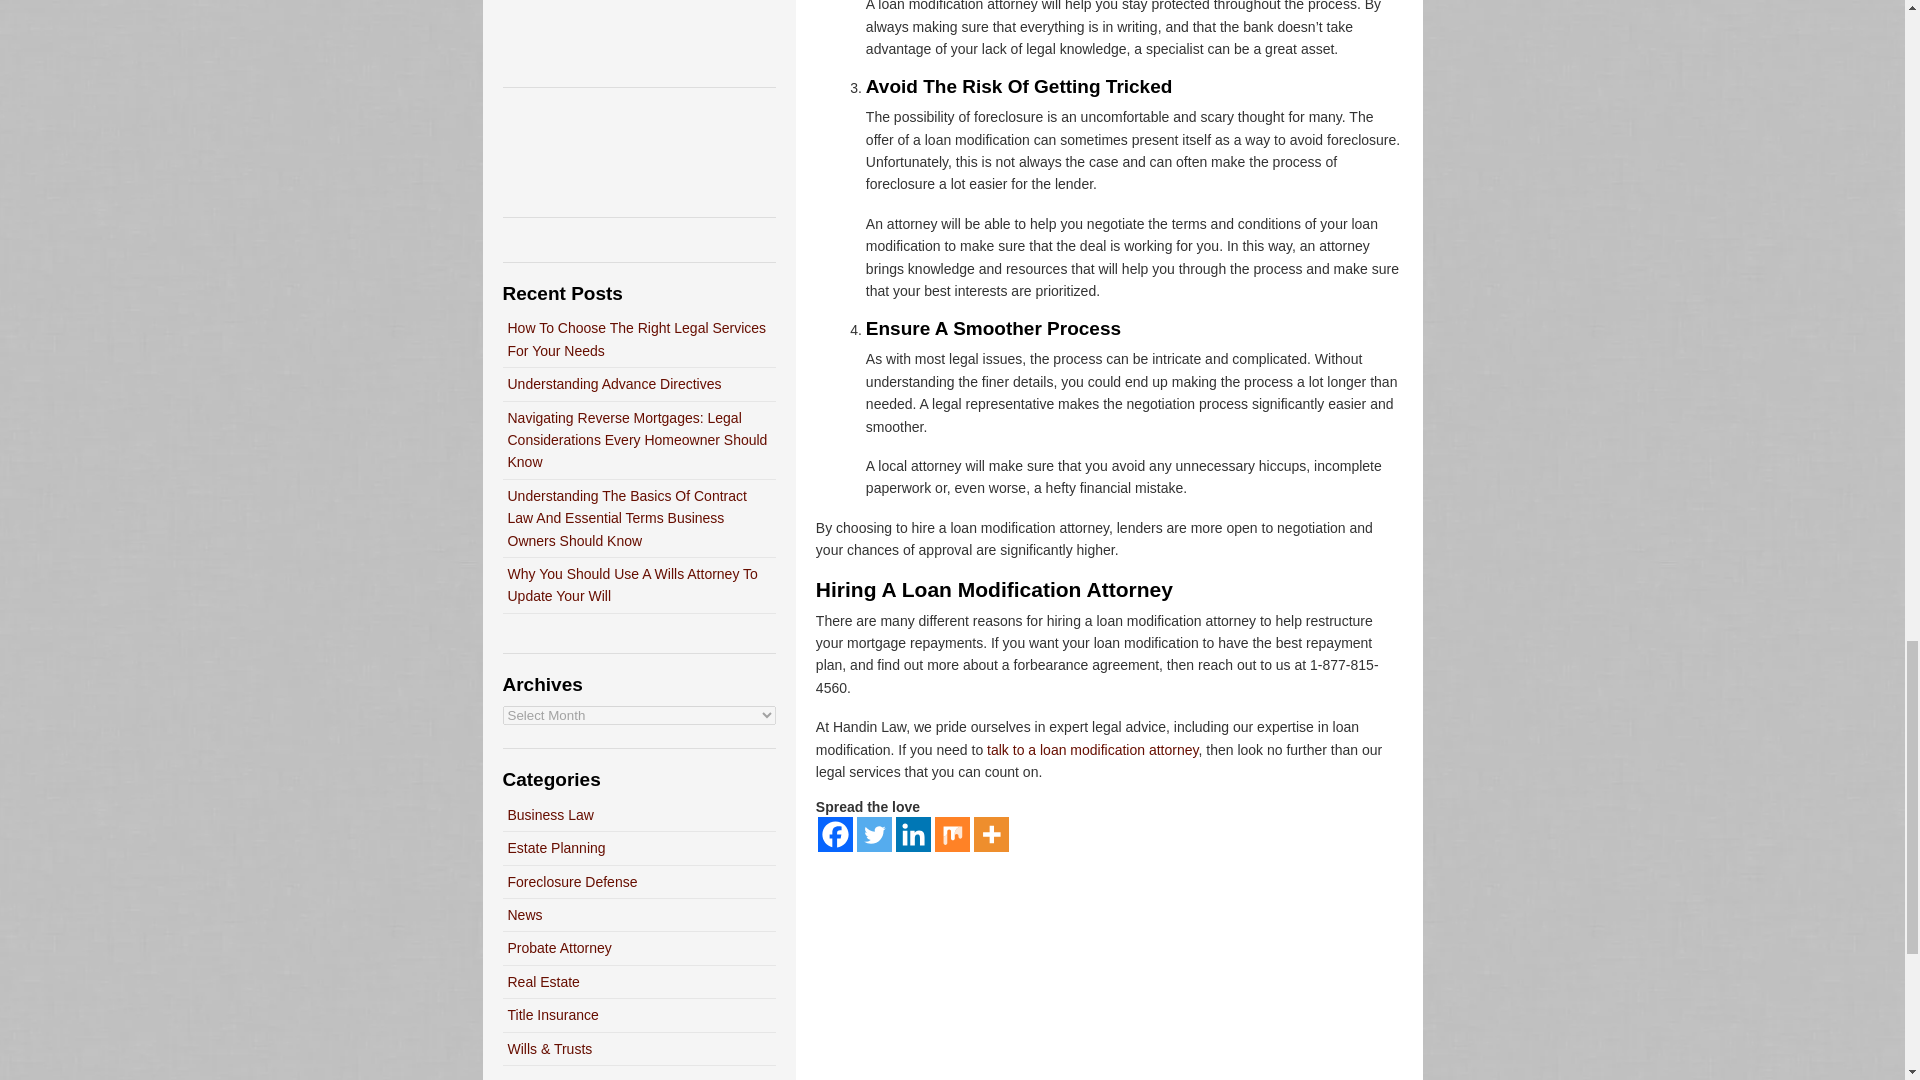 Image resolution: width=1920 pixels, height=1080 pixels. Describe the element at coordinates (914, 834) in the screenshot. I see `Linkedin` at that location.